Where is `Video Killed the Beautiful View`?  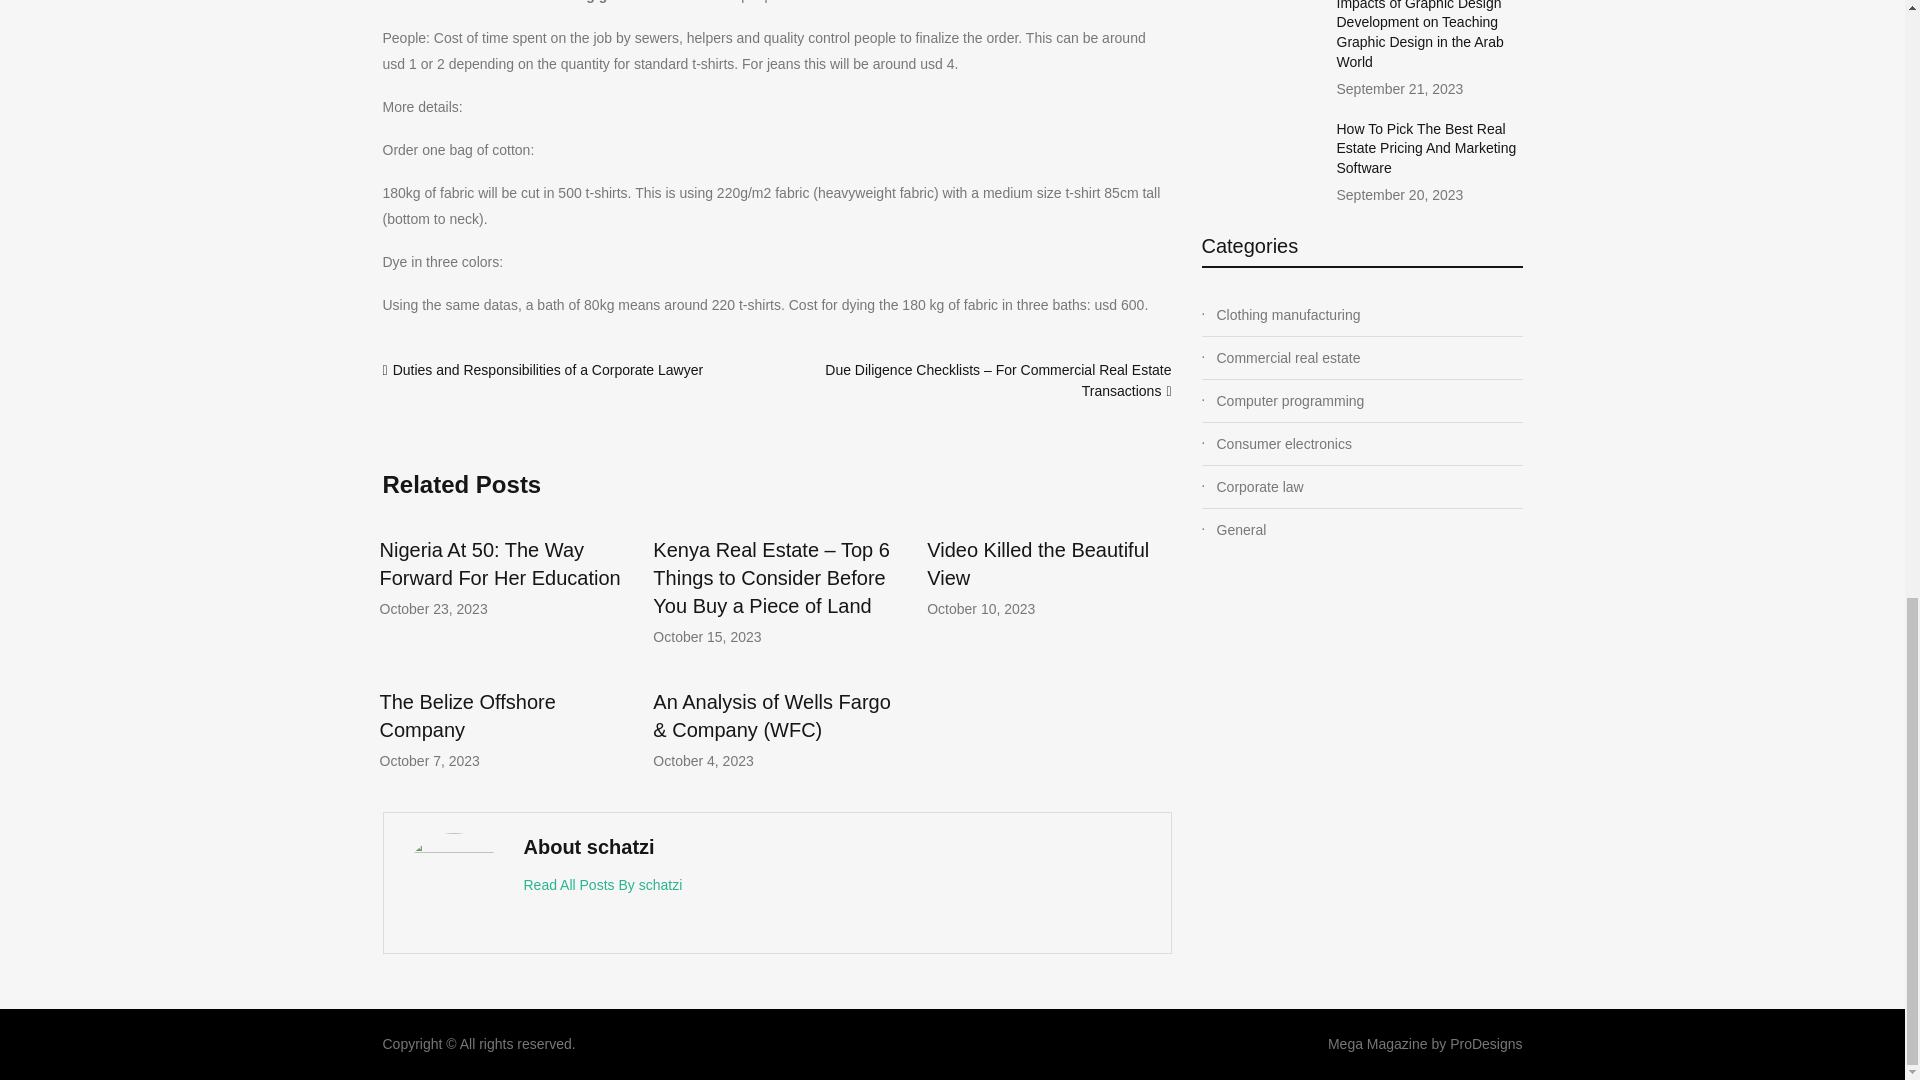 Video Killed the Beautiful View is located at coordinates (1038, 563).